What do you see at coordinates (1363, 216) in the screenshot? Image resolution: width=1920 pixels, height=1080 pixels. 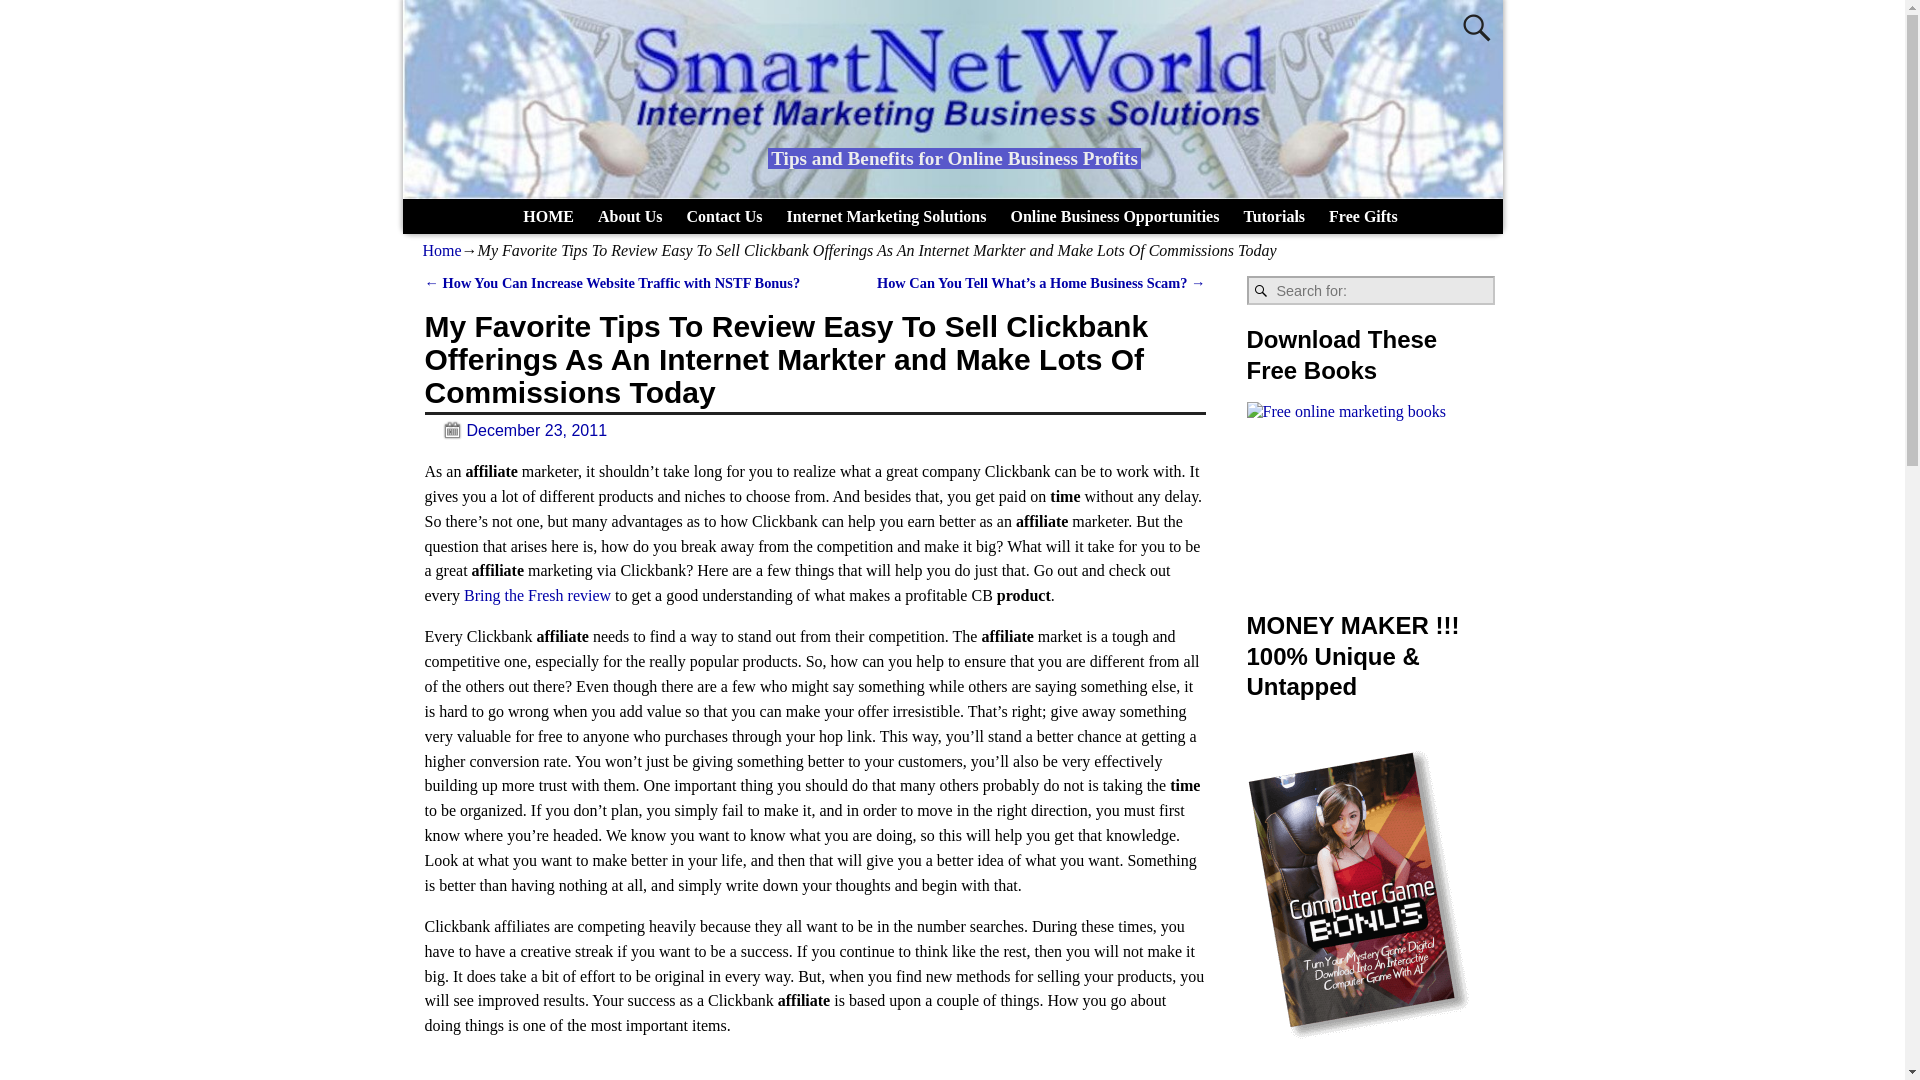 I see `Free Gifts` at bounding box center [1363, 216].